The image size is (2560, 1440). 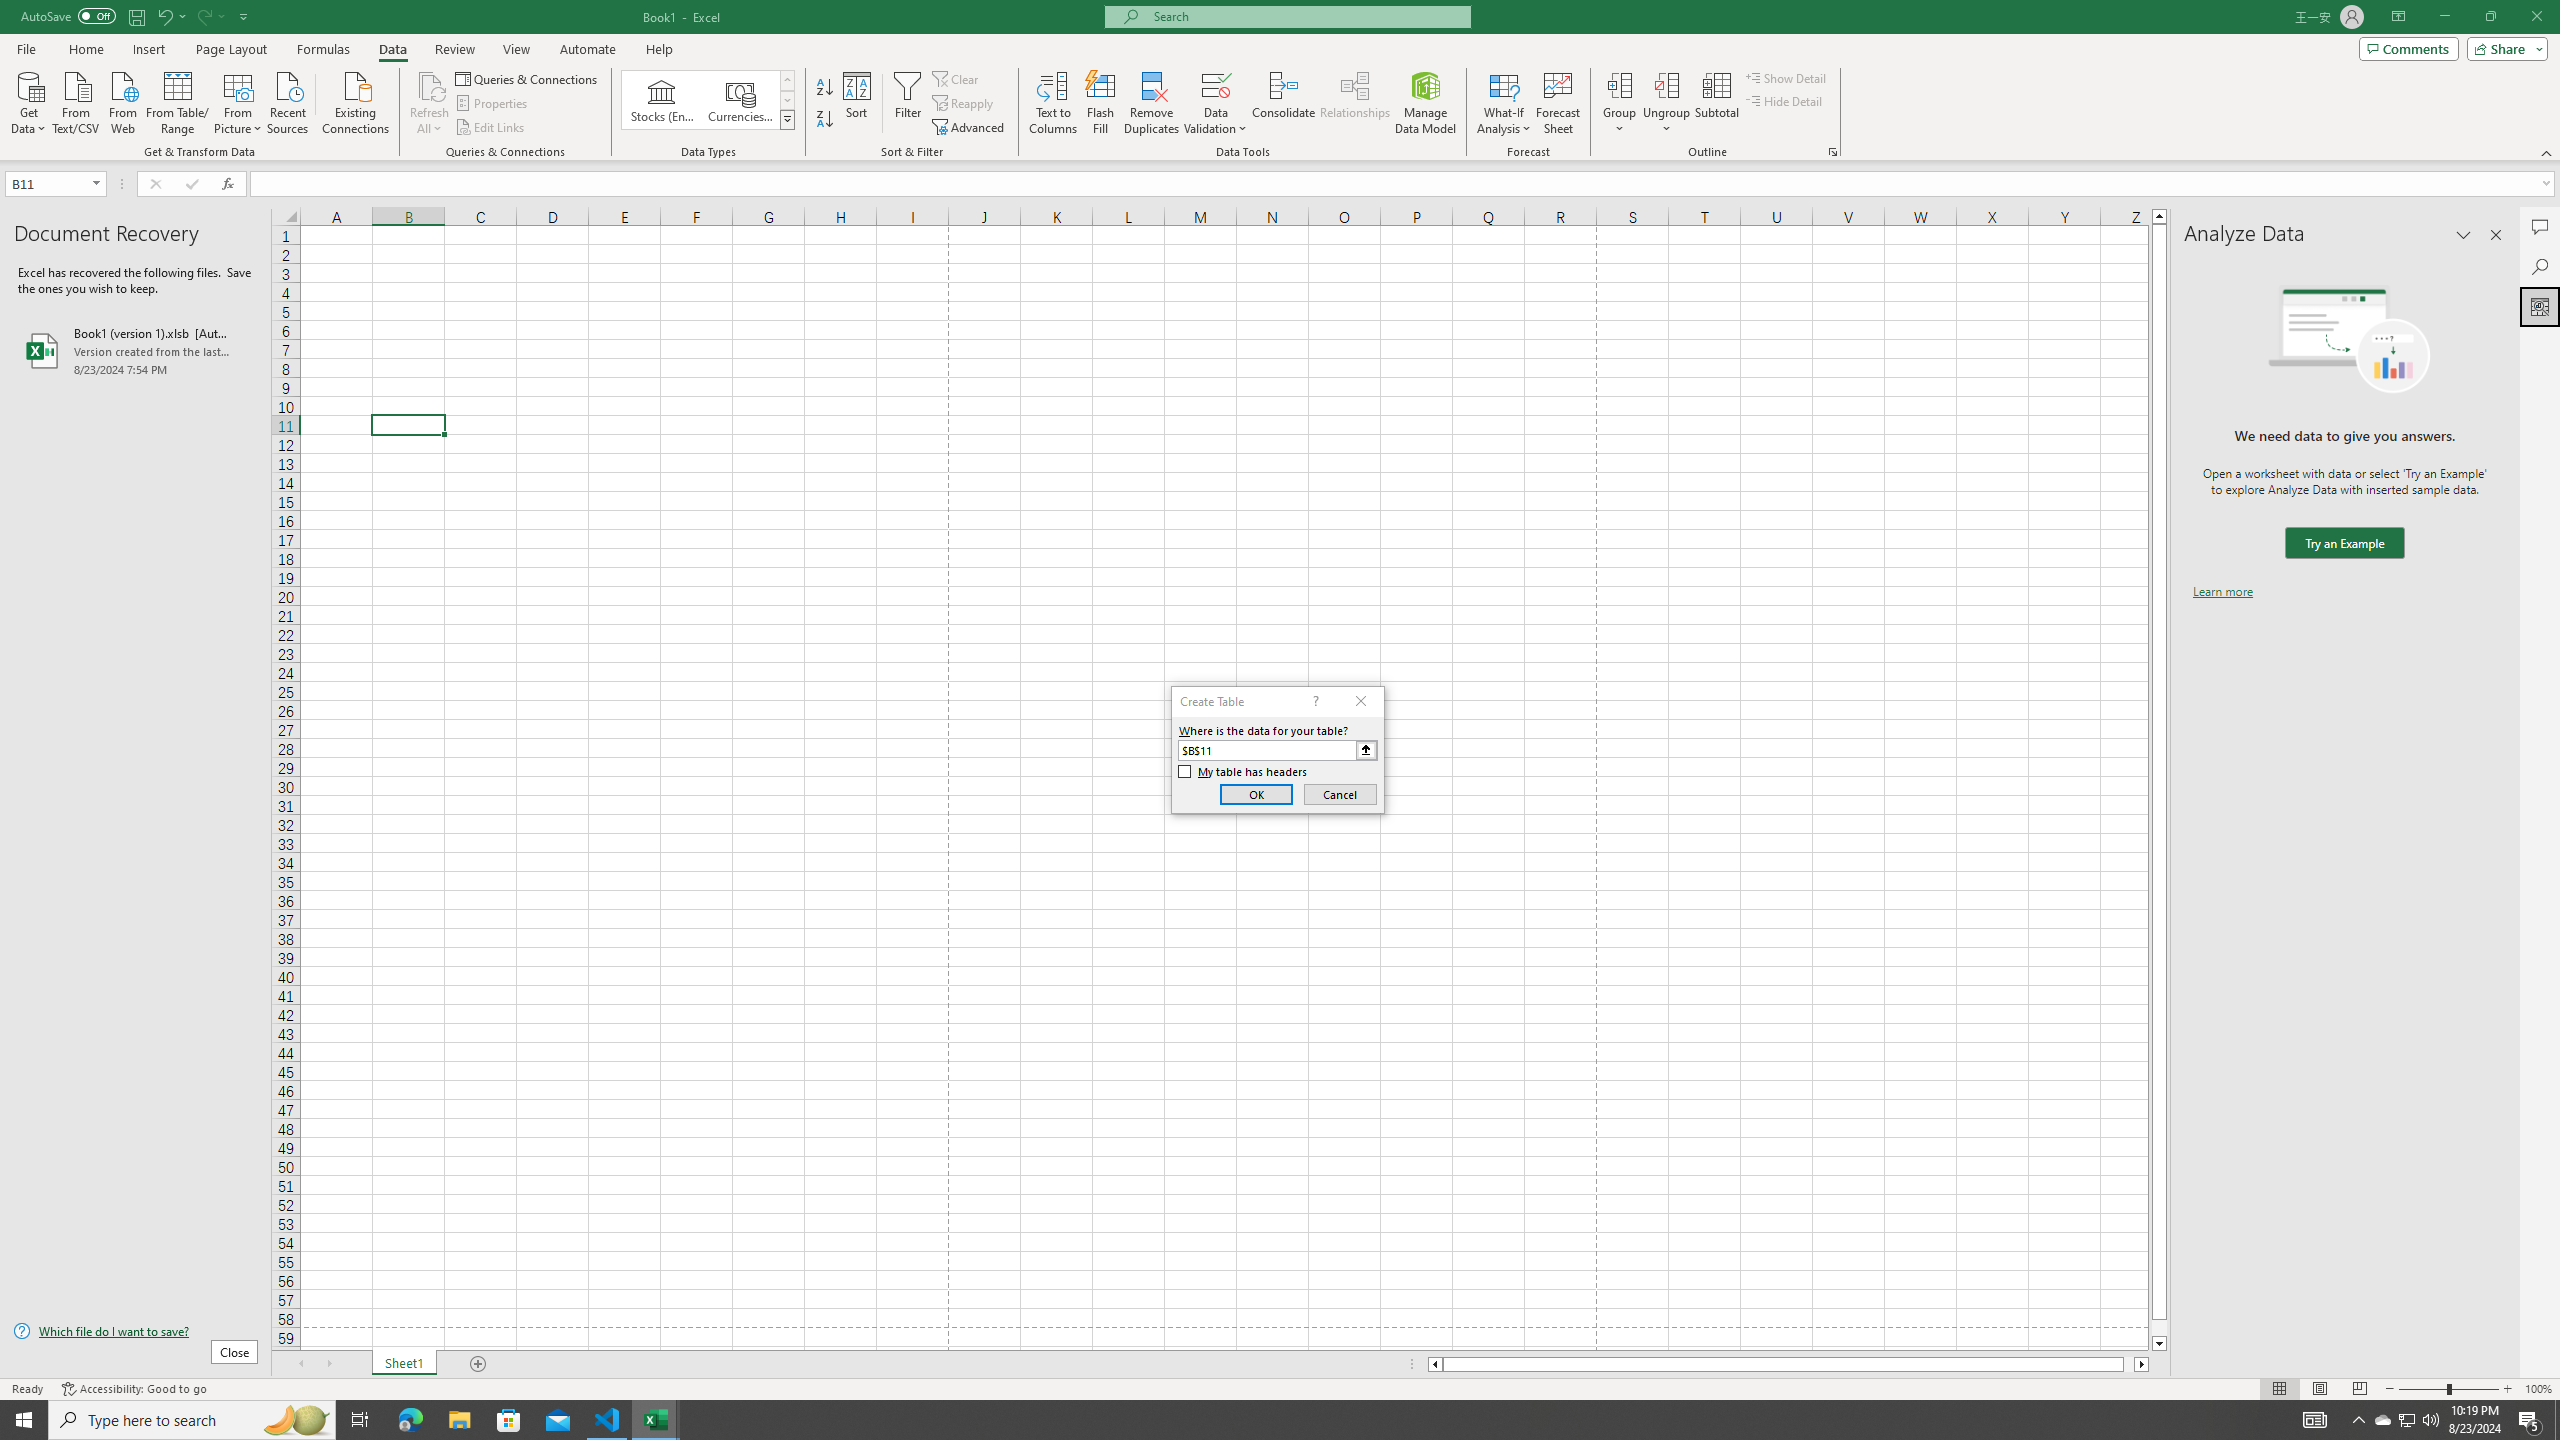 What do you see at coordinates (662, 100) in the screenshot?
I see `Stocks (English)` at bounding box center [662, 100].